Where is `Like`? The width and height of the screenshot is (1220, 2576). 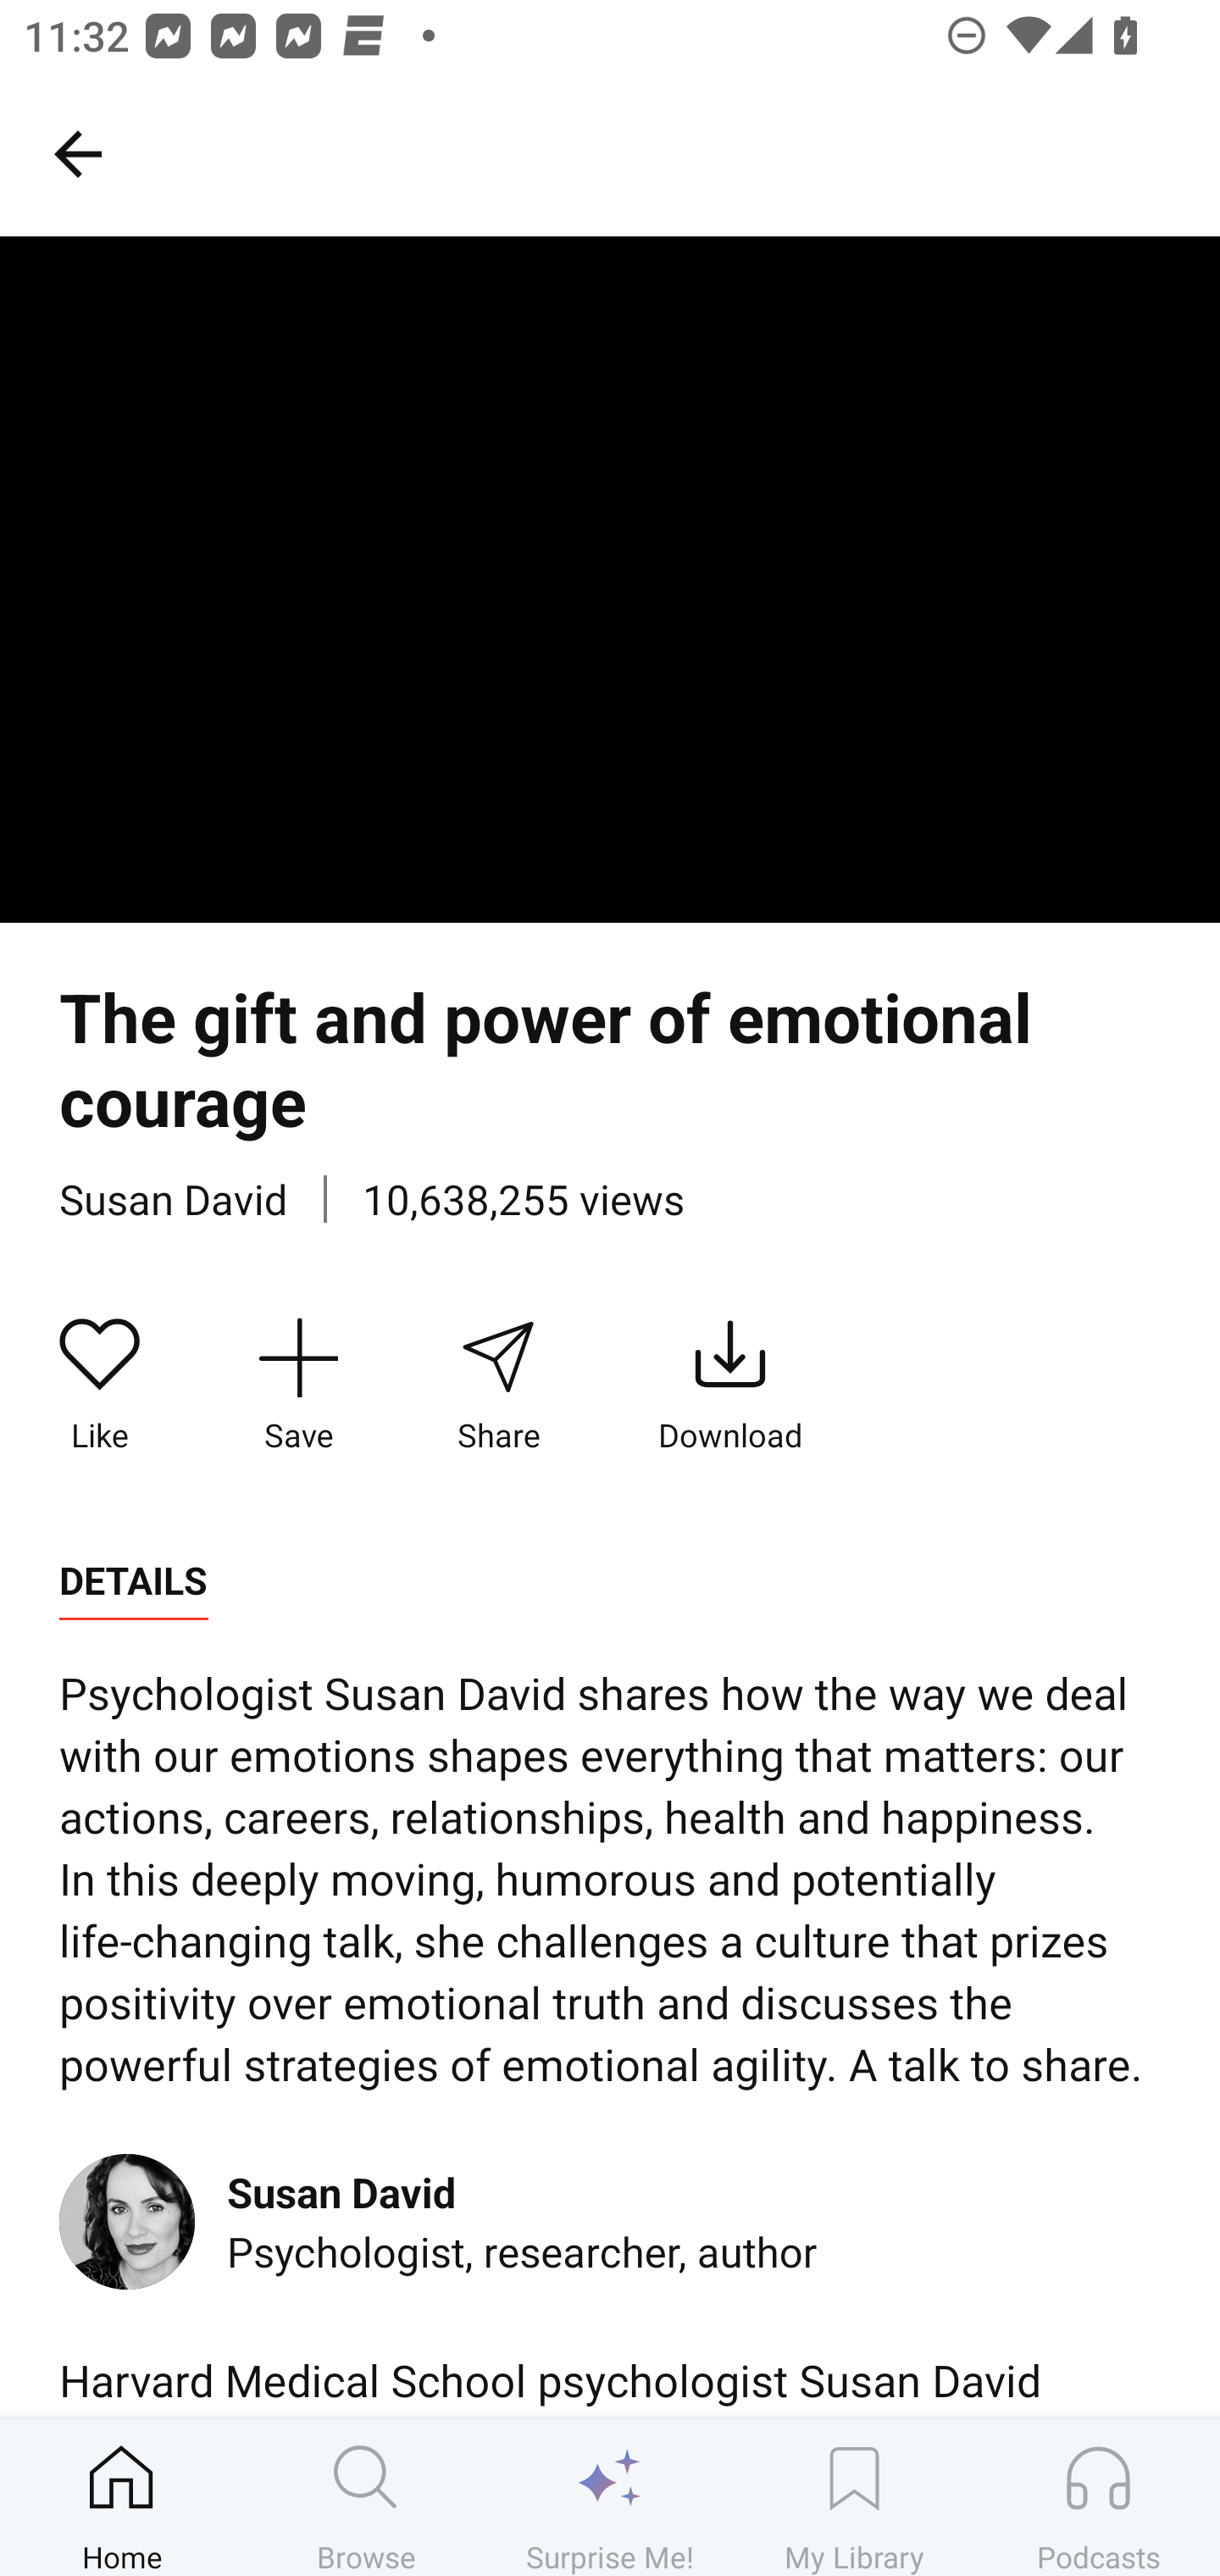
Like is located at coordinates (100, 1385).